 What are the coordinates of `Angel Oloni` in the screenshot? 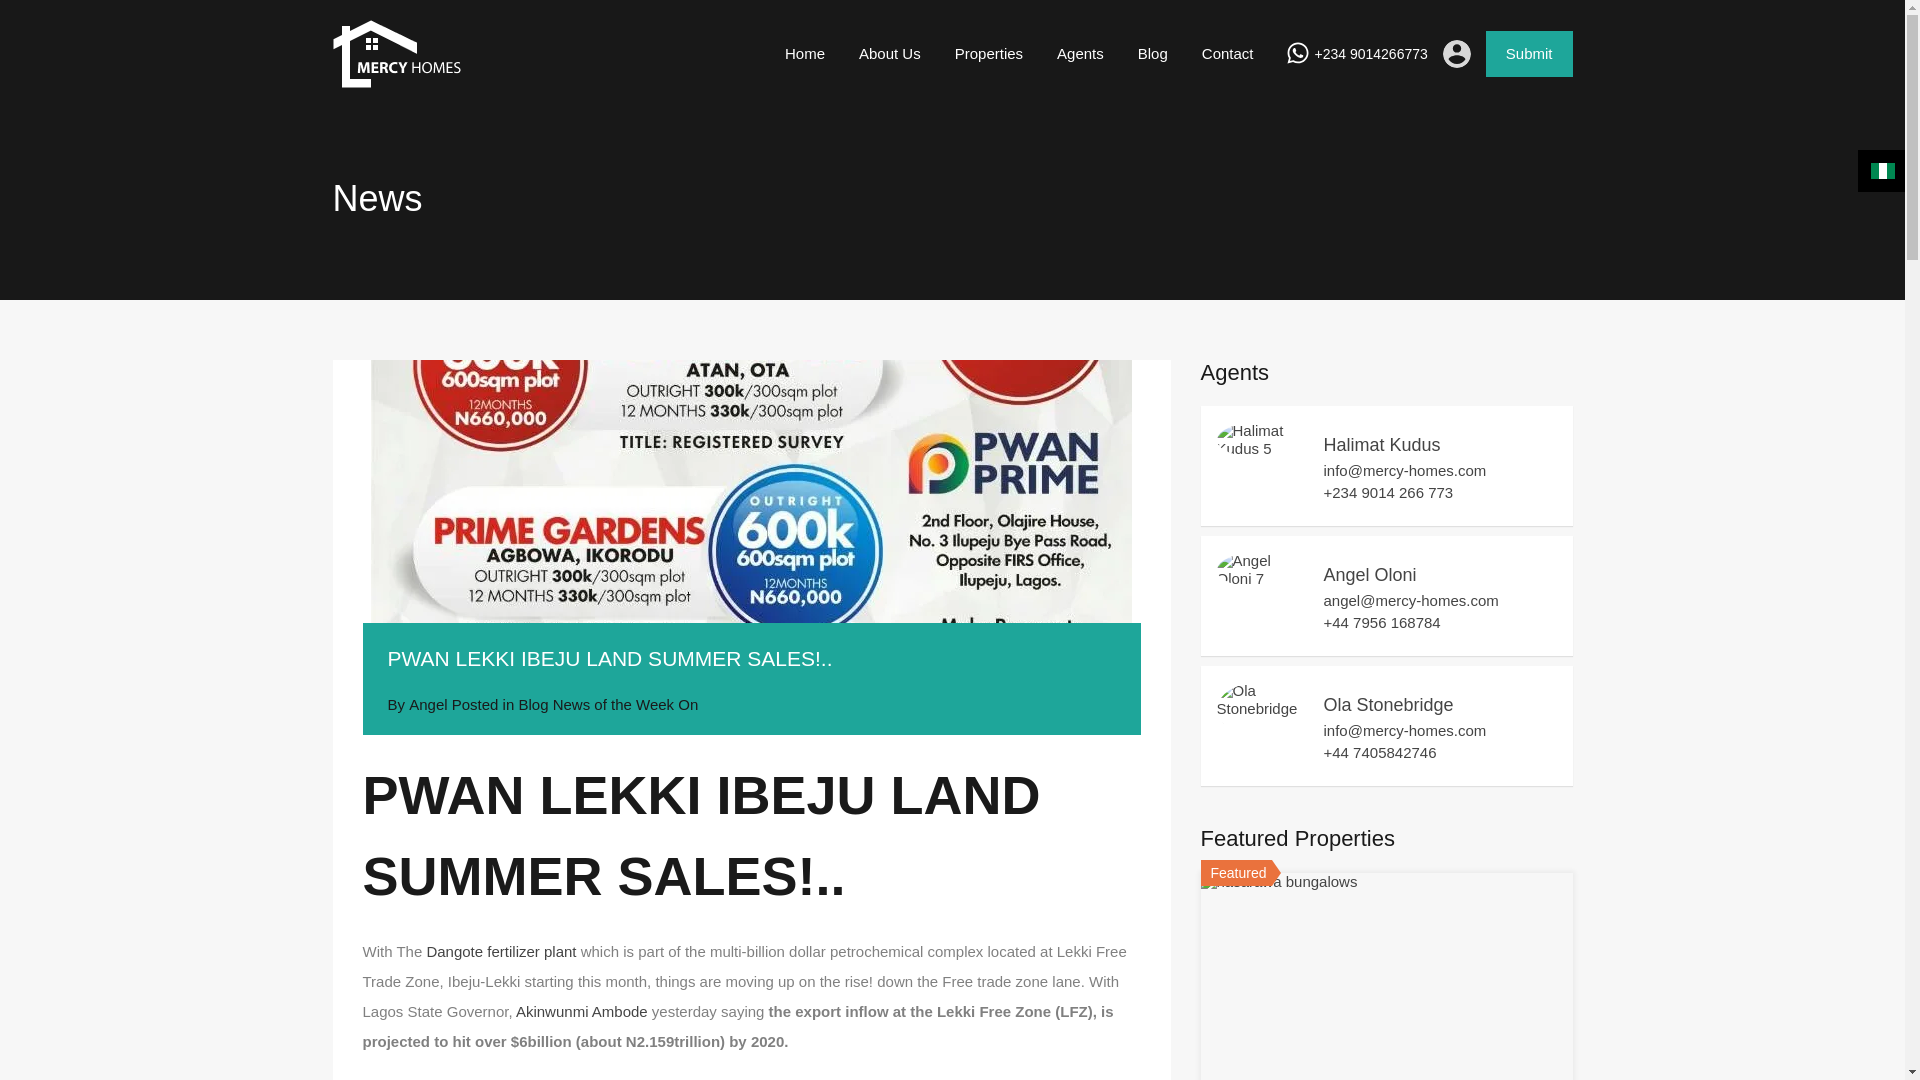 It's located at (1370, 574).